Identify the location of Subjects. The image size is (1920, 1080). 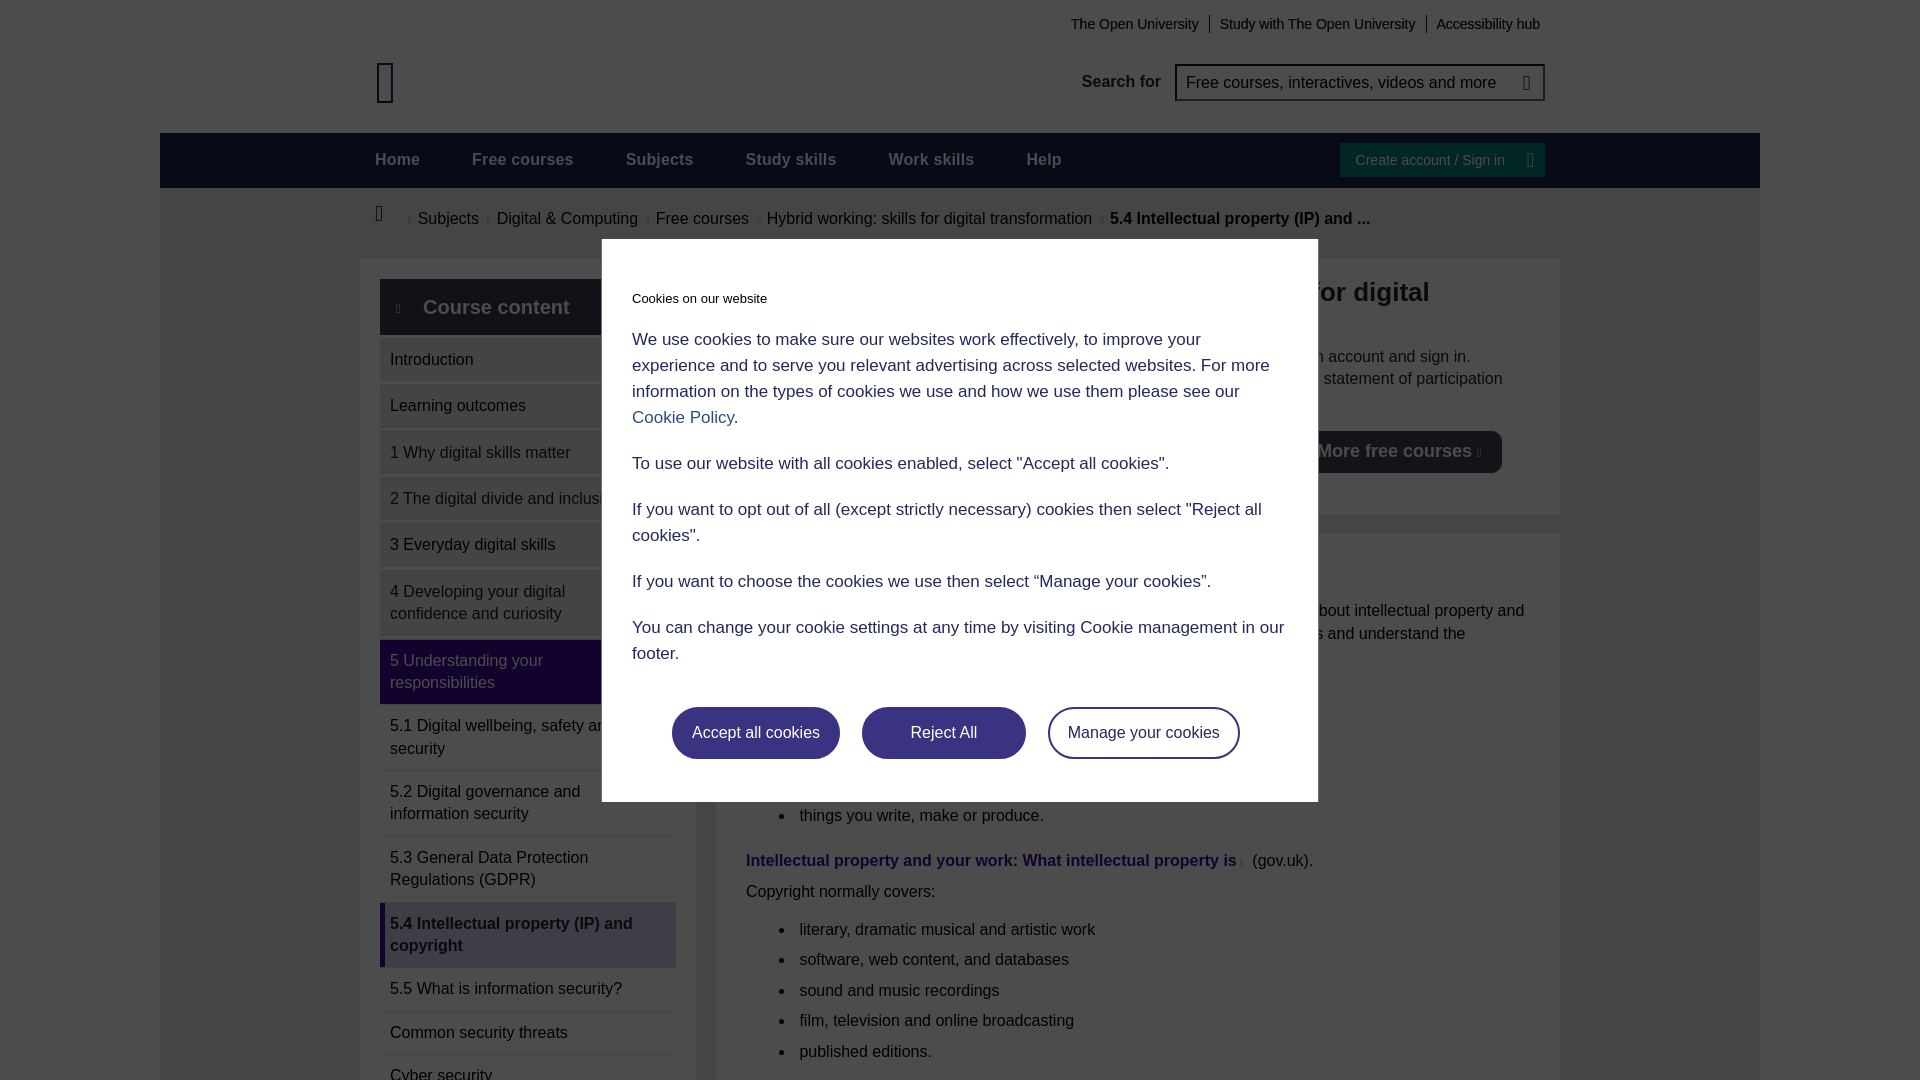
(659, 160).